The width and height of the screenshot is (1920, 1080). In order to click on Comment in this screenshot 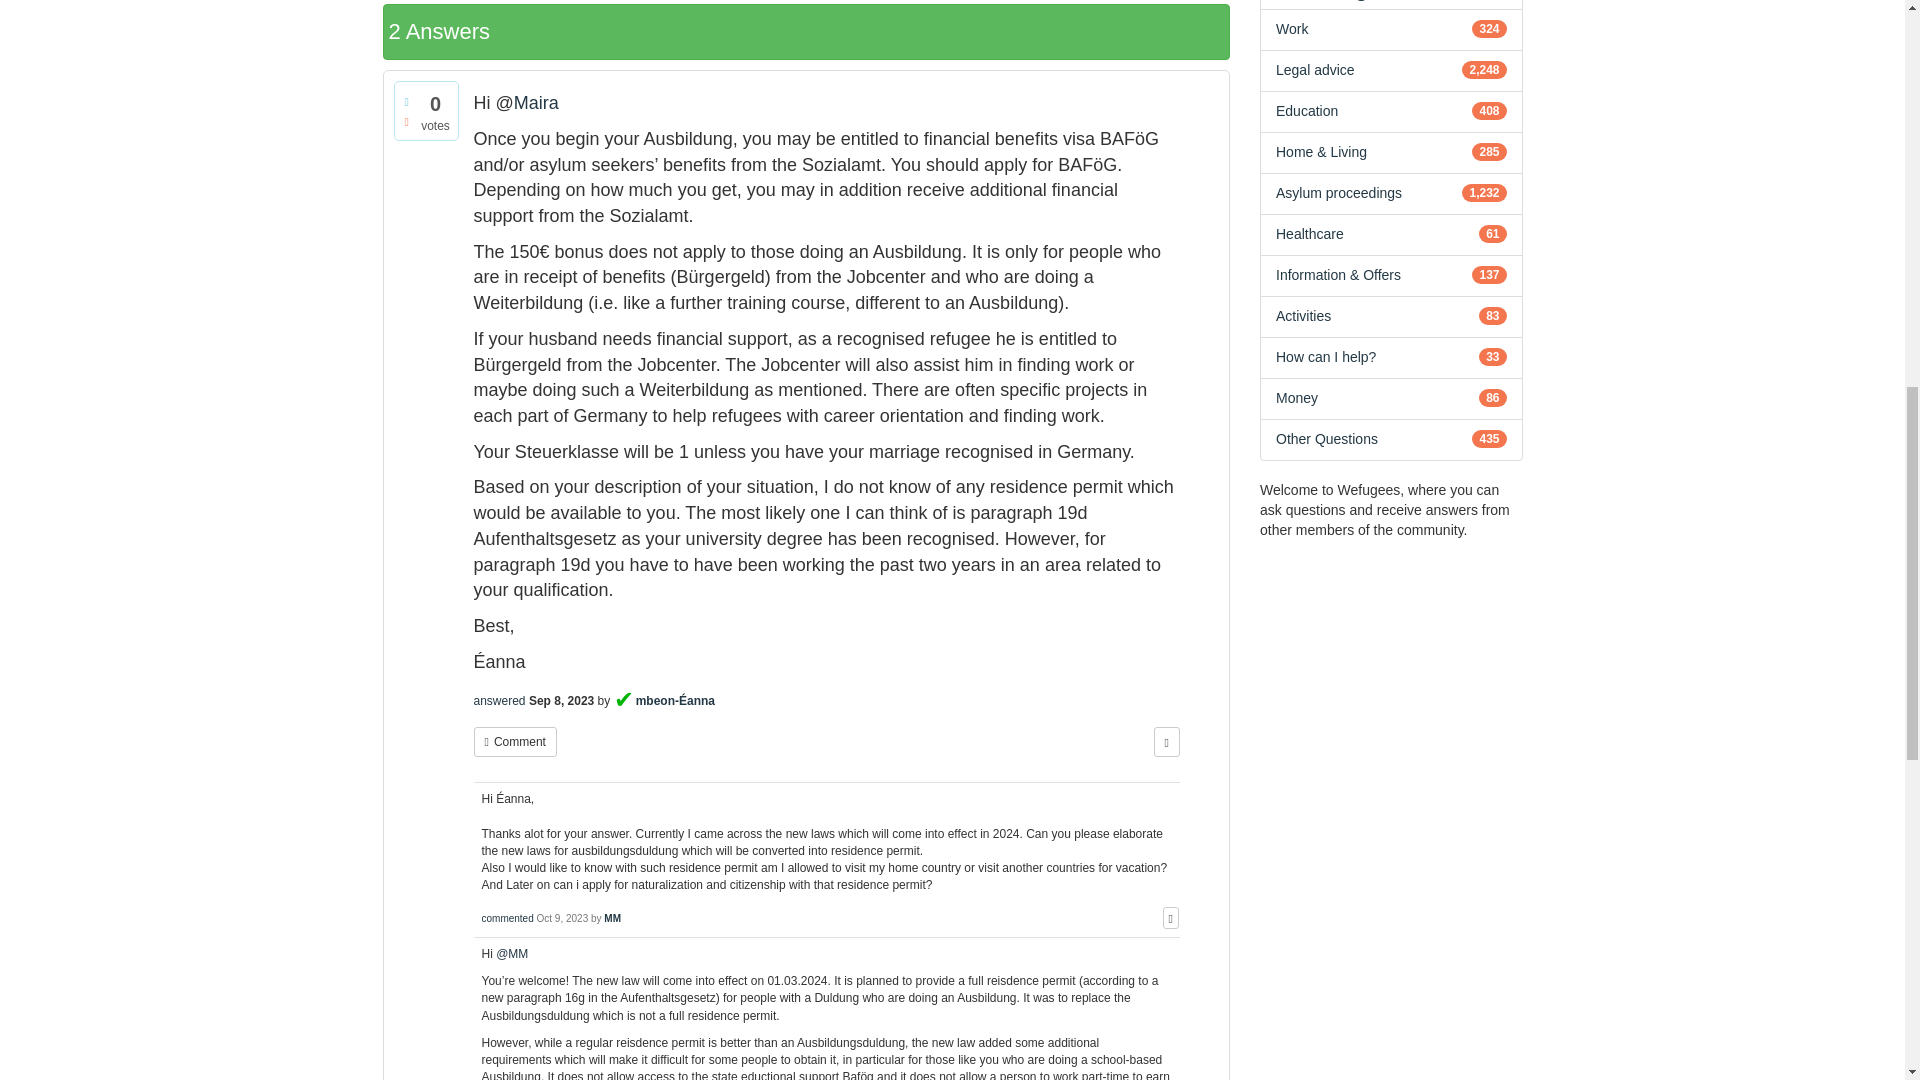, I will do `click(515, 742)`.